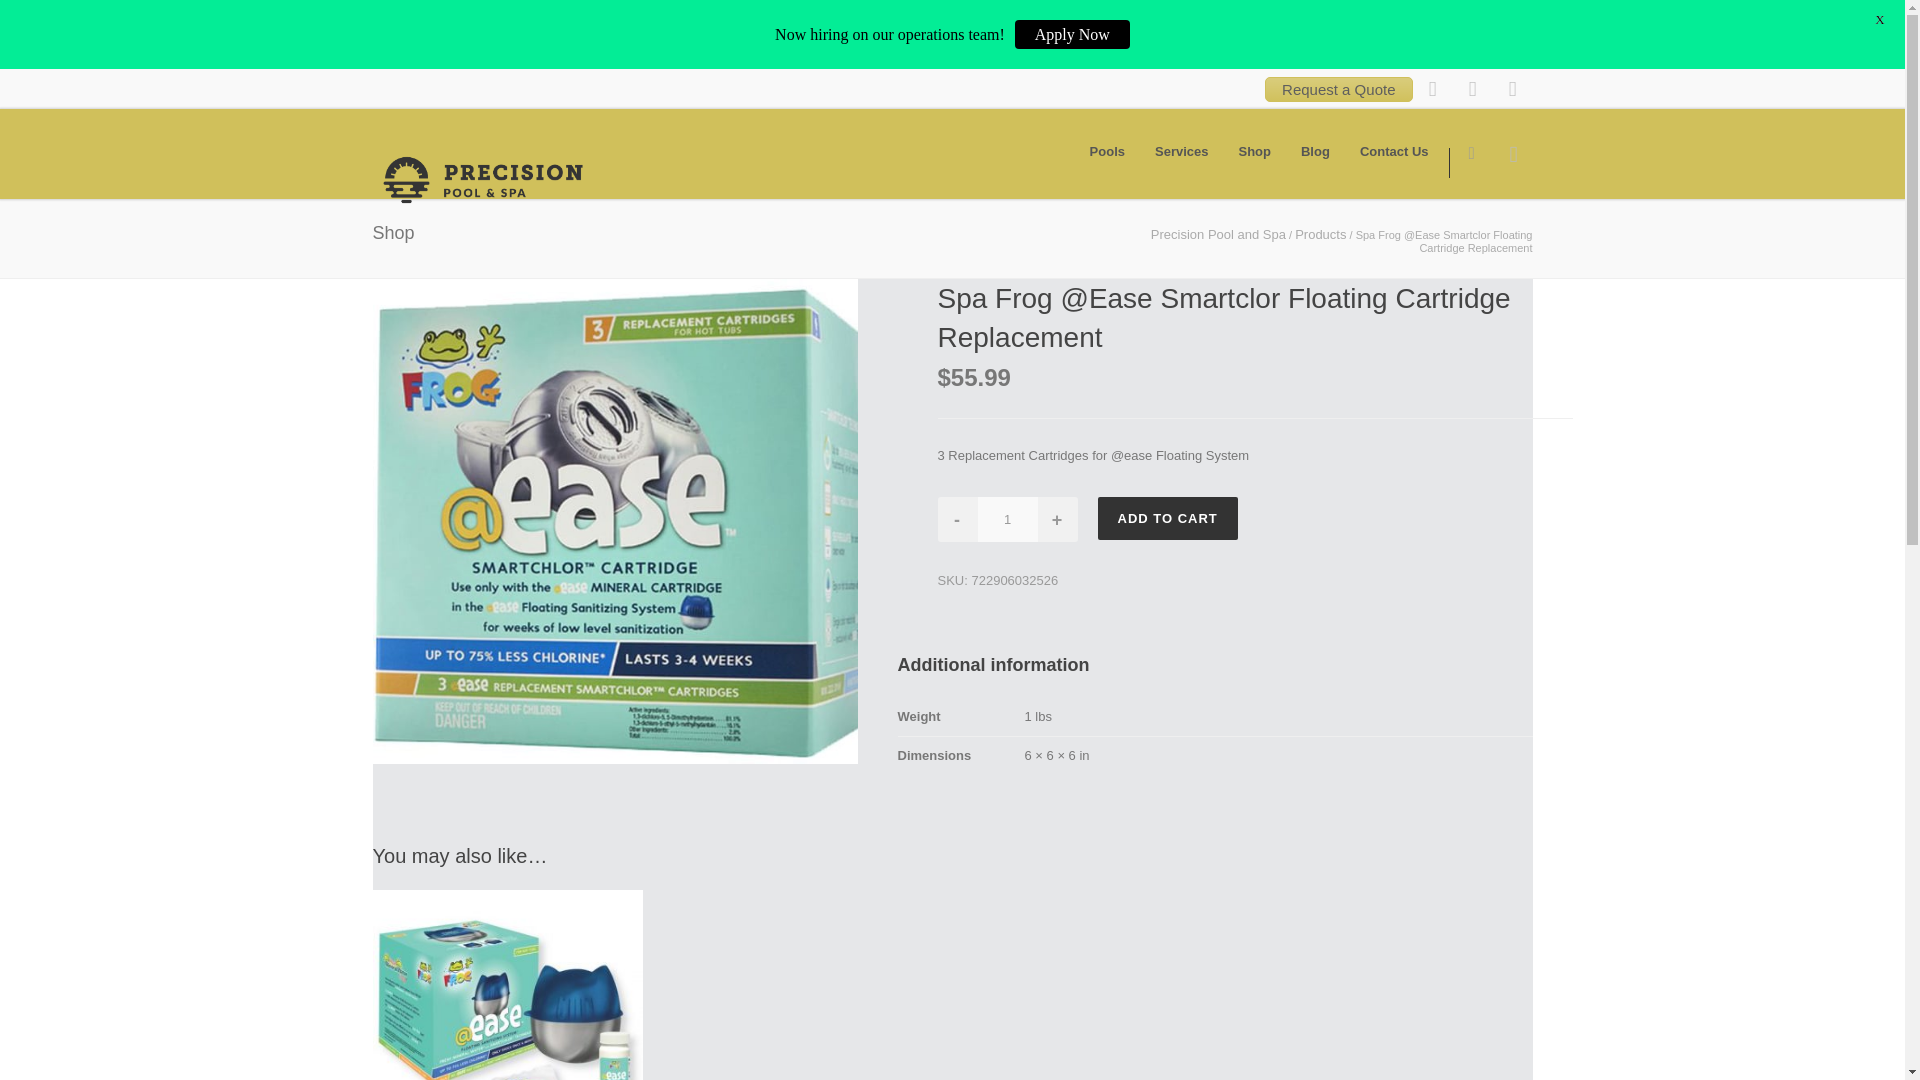 The image size is (1920, 1080). I want to click on Shop, so click(1254, 152).